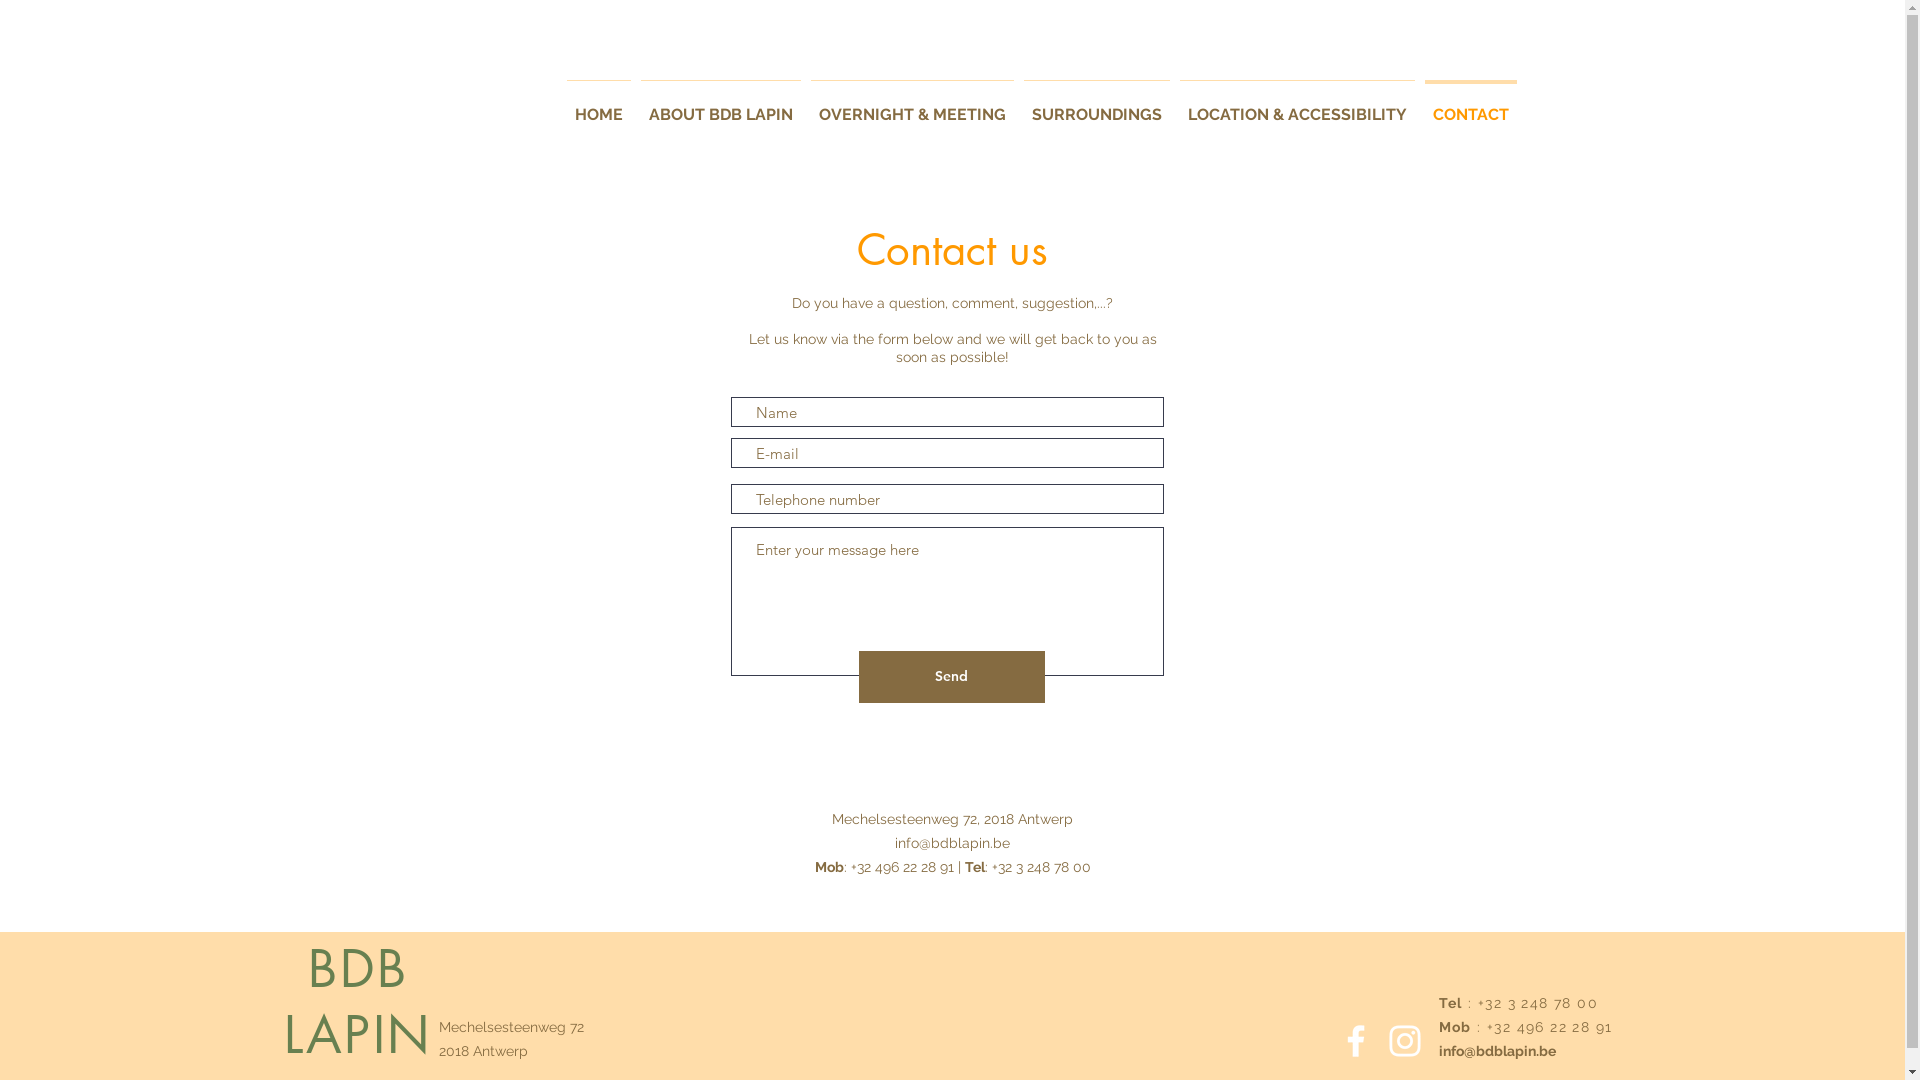 This screenshot has width=1920, height=1080. What do you see at coordinates (1296, 106) in the screenshot?
I see `LOCATION & ACCESSIBILITY` at bounding box center [1296, 106].